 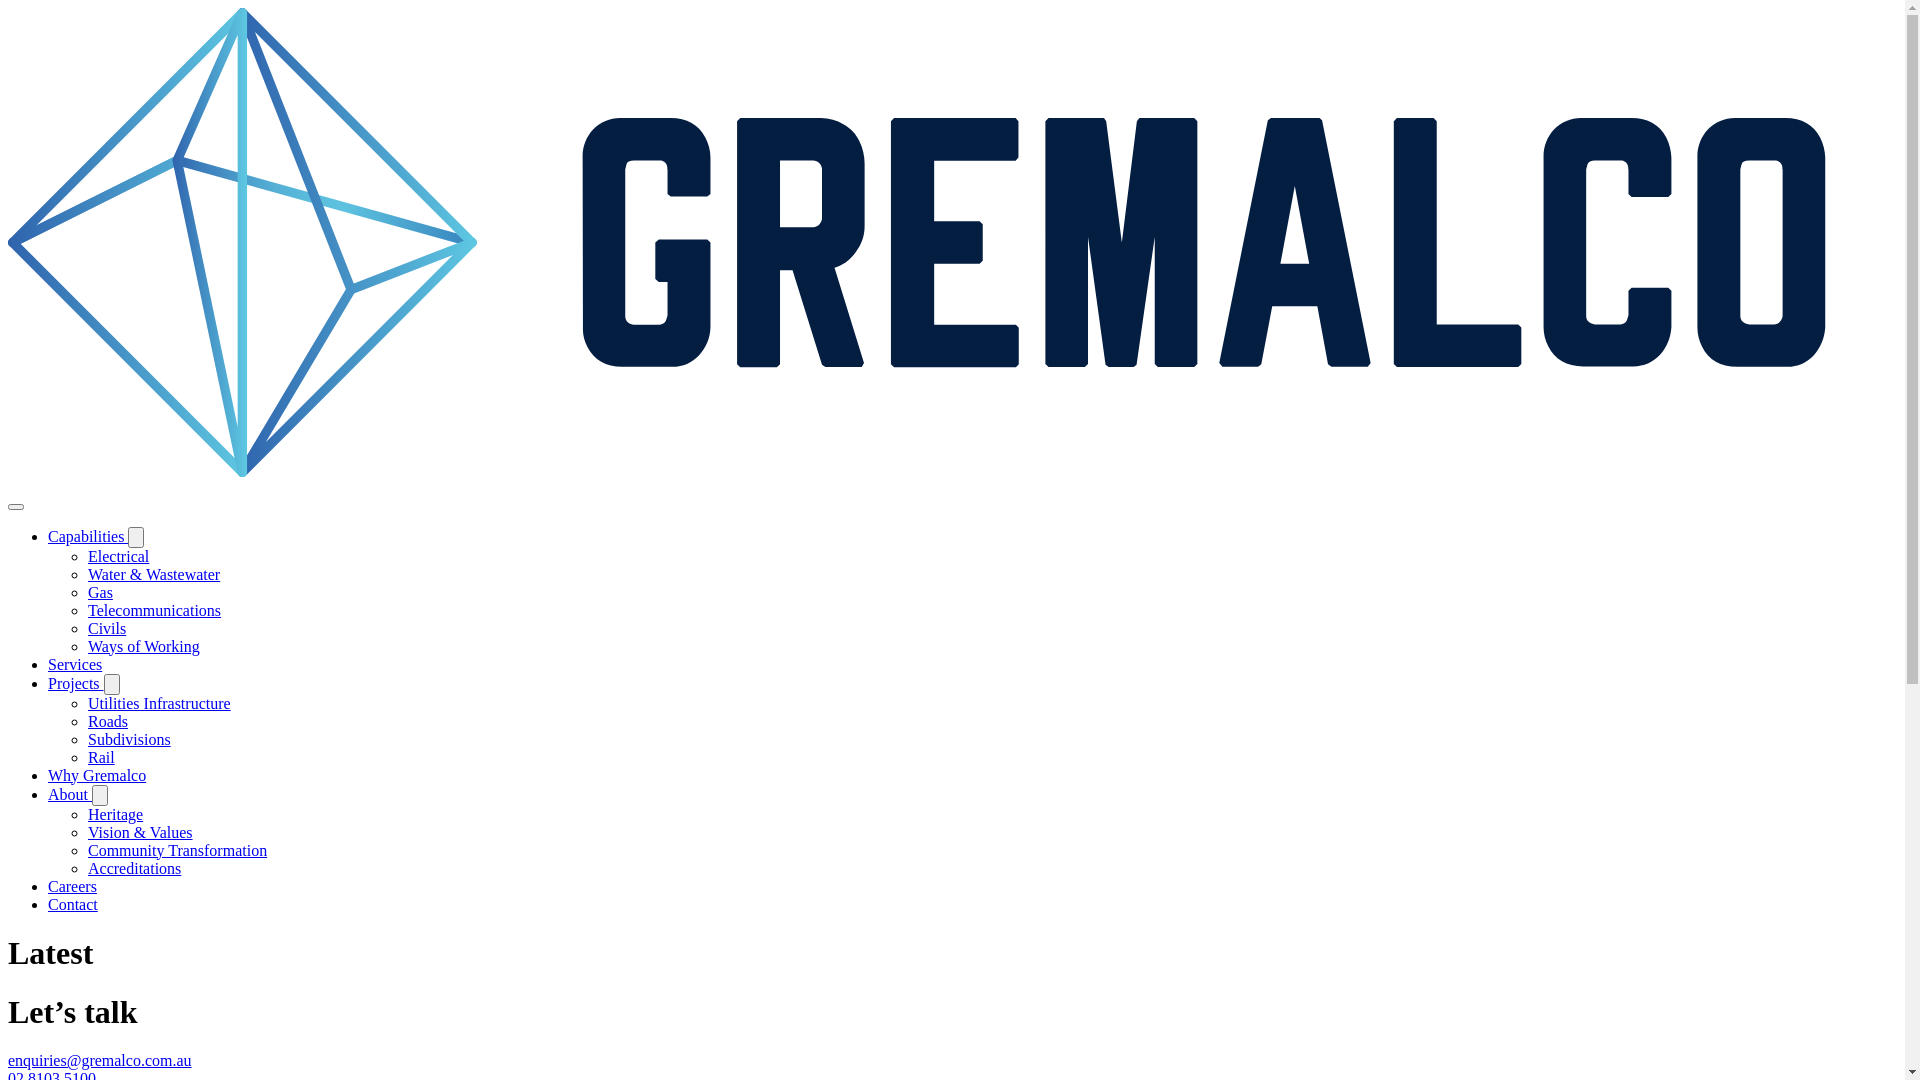 What do you see at coordinates (178, 850) in the screenshot?
I see `Community Transformation` at bounding box center [178, 850].